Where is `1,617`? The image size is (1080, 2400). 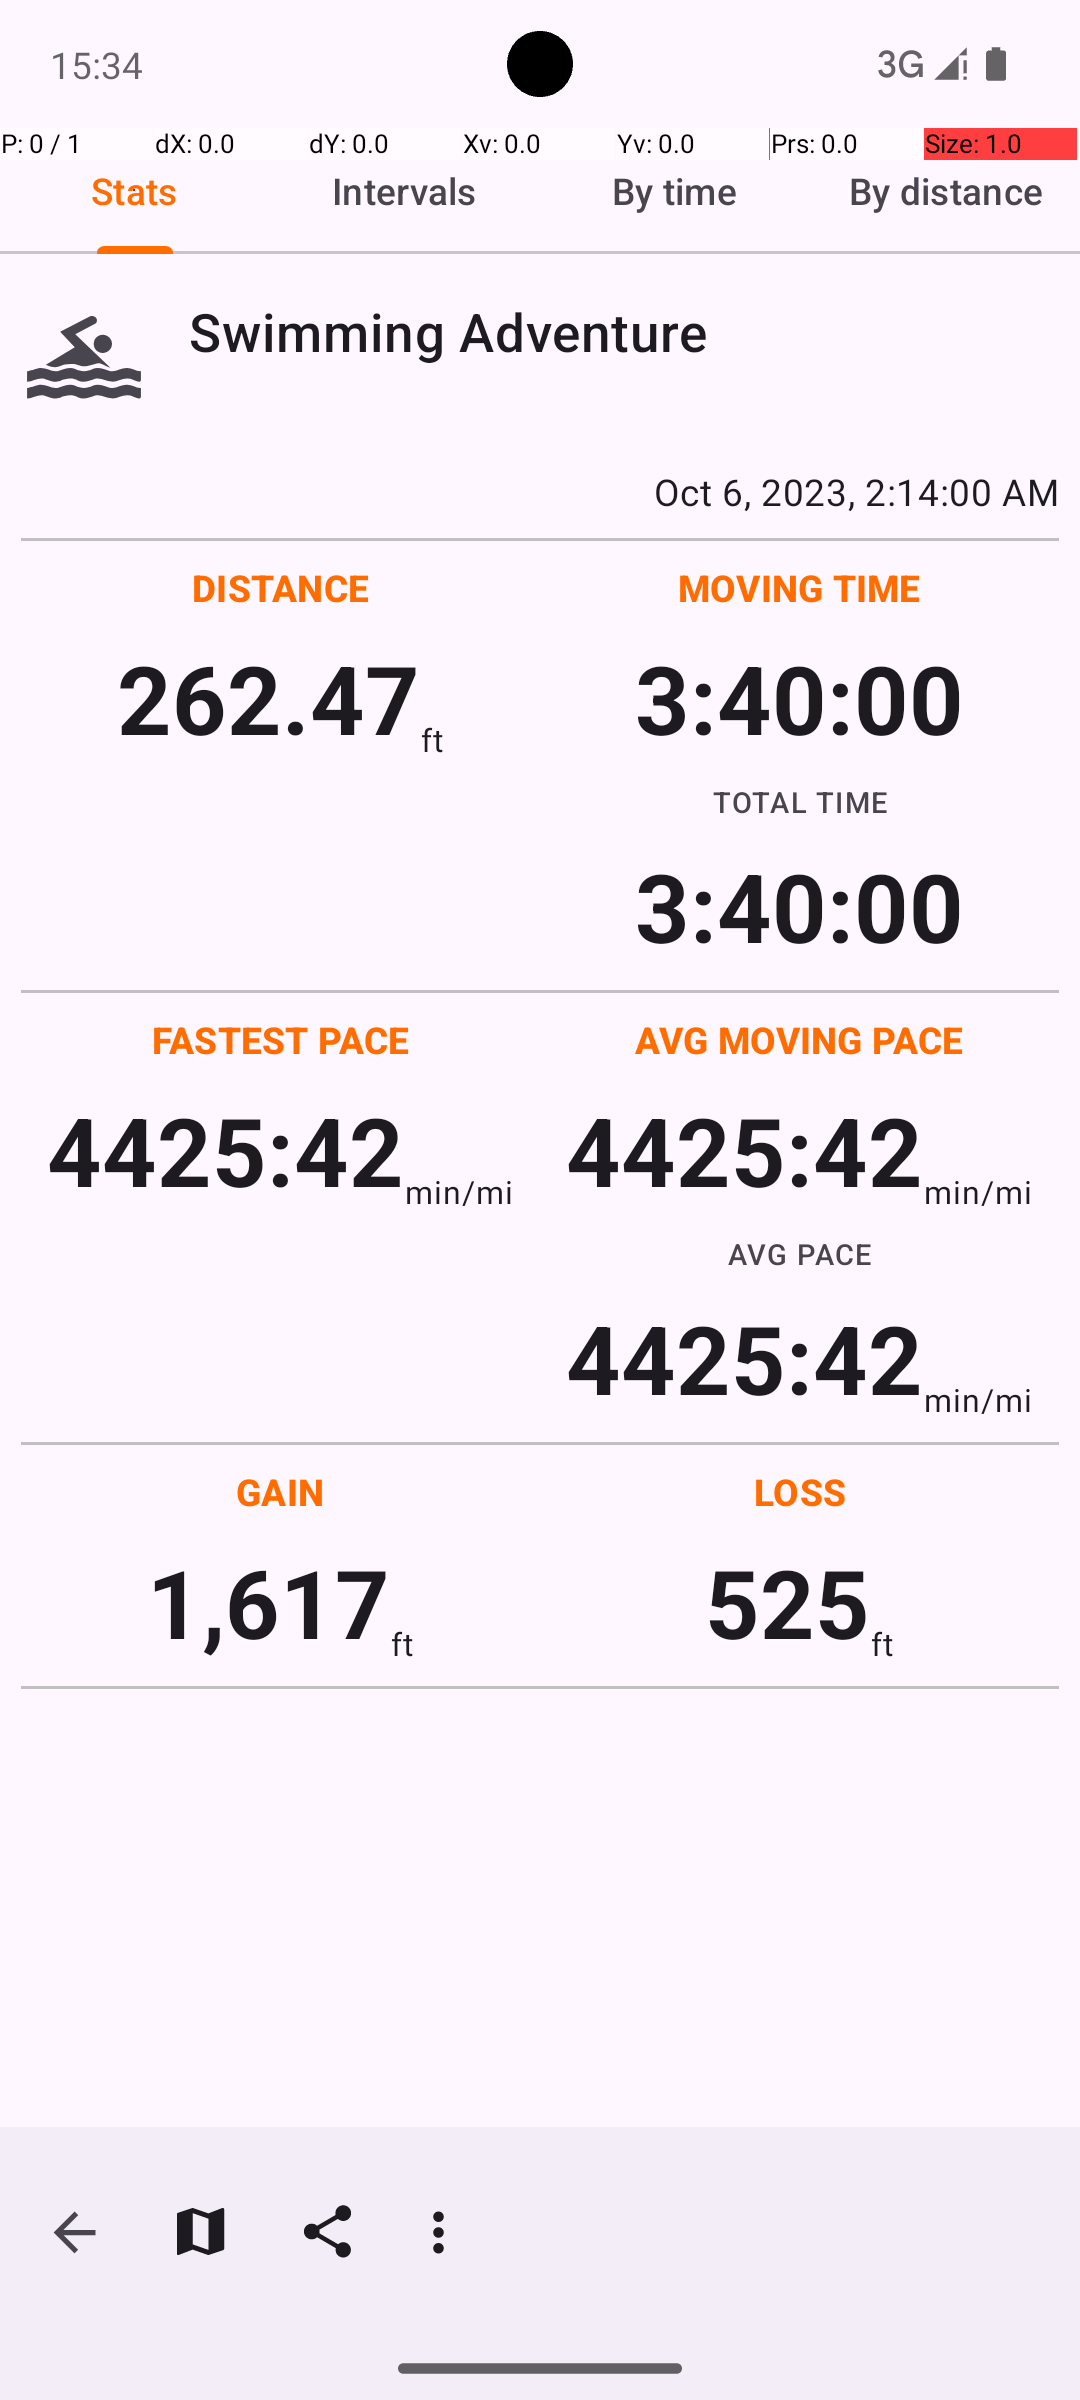 1,617 is located at coordinates (268, 1602).